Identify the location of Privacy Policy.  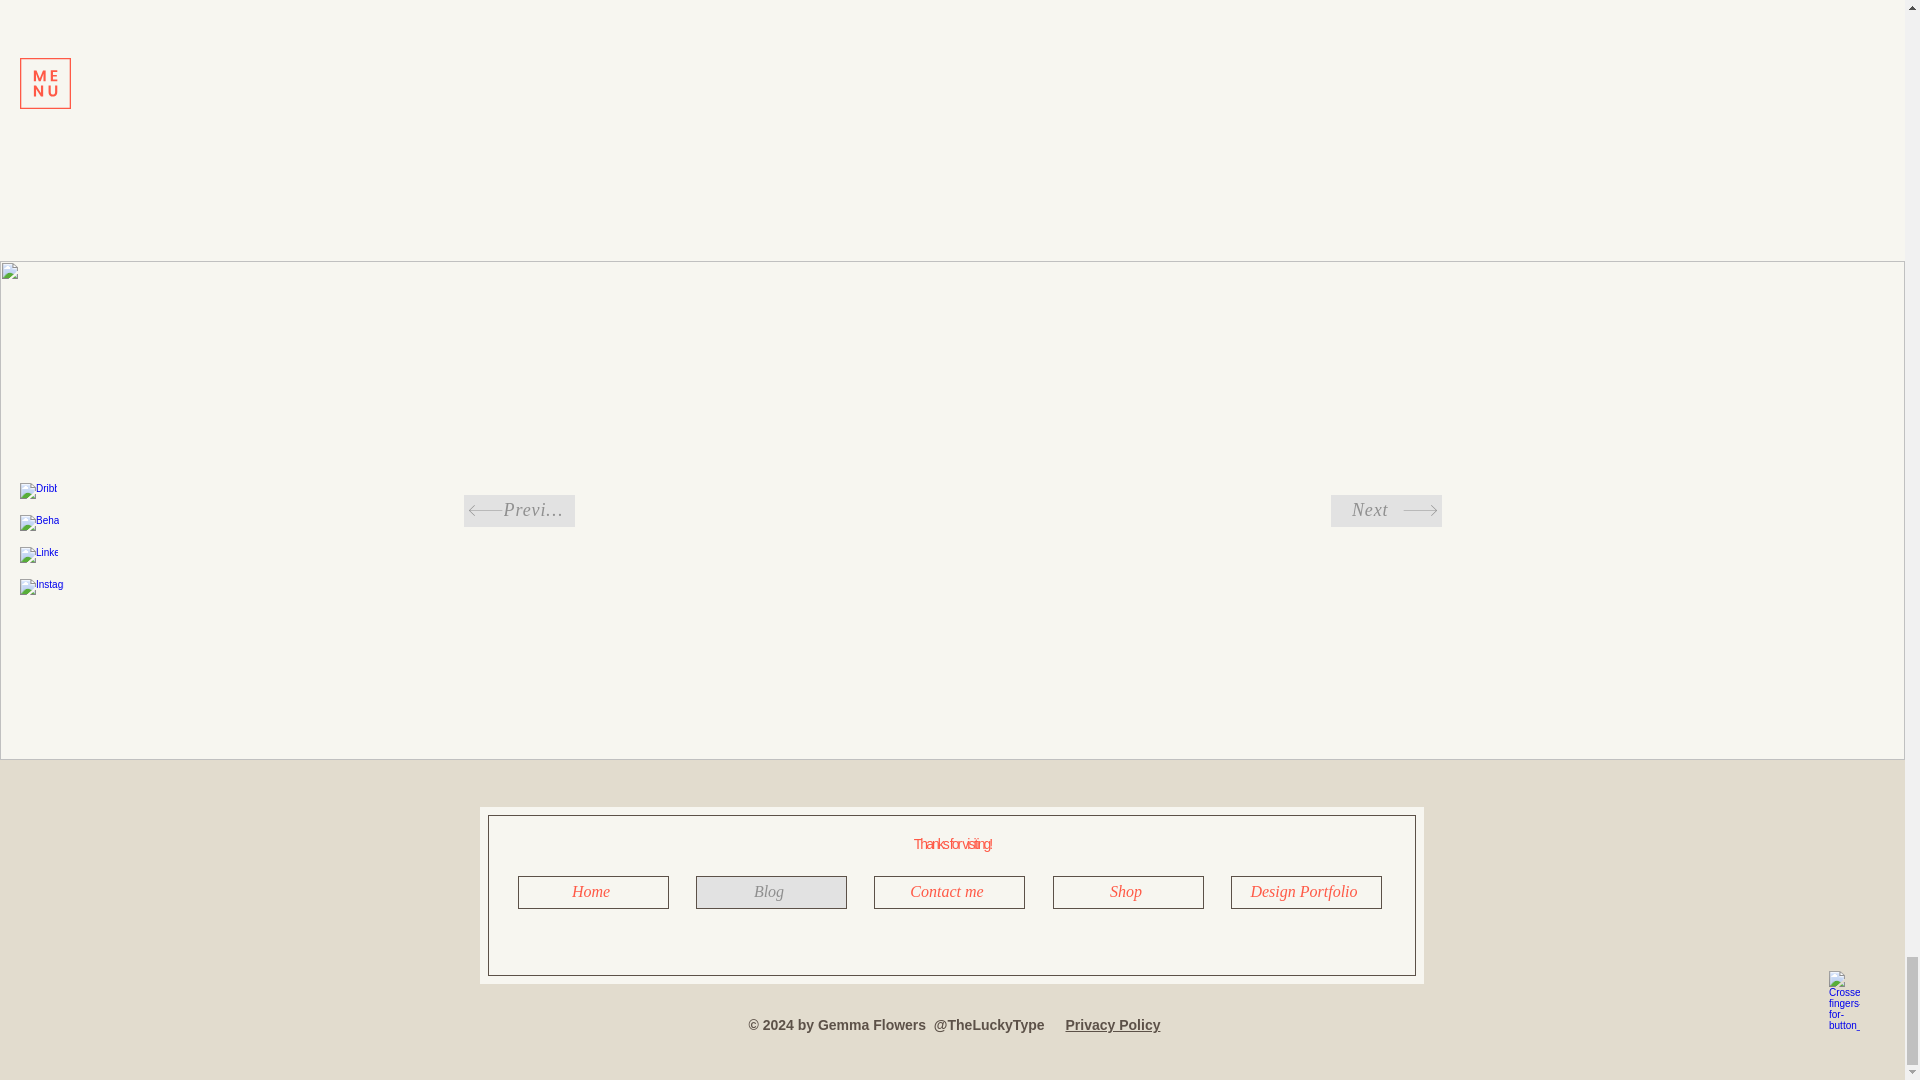
(1113, 1024).